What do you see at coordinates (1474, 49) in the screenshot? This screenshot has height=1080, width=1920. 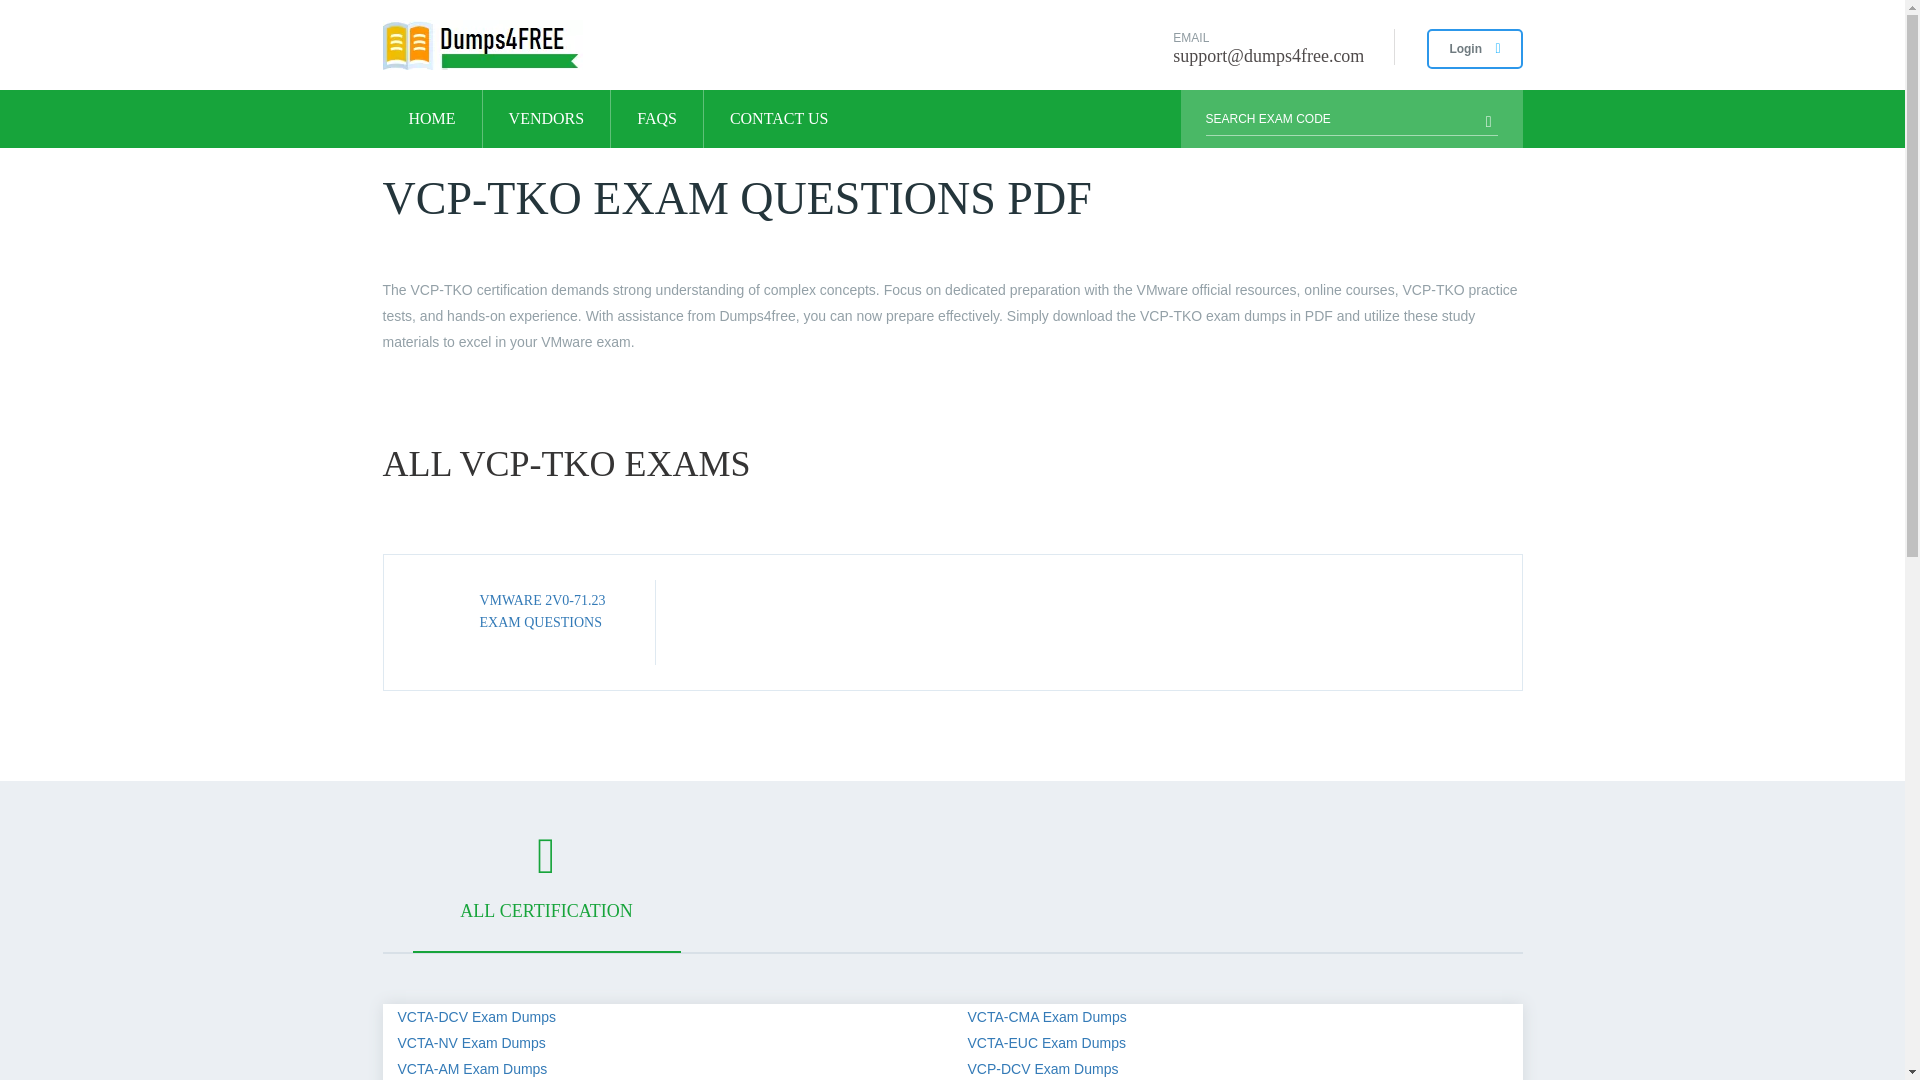 I see `Login` at bounding box center [1474, 49].